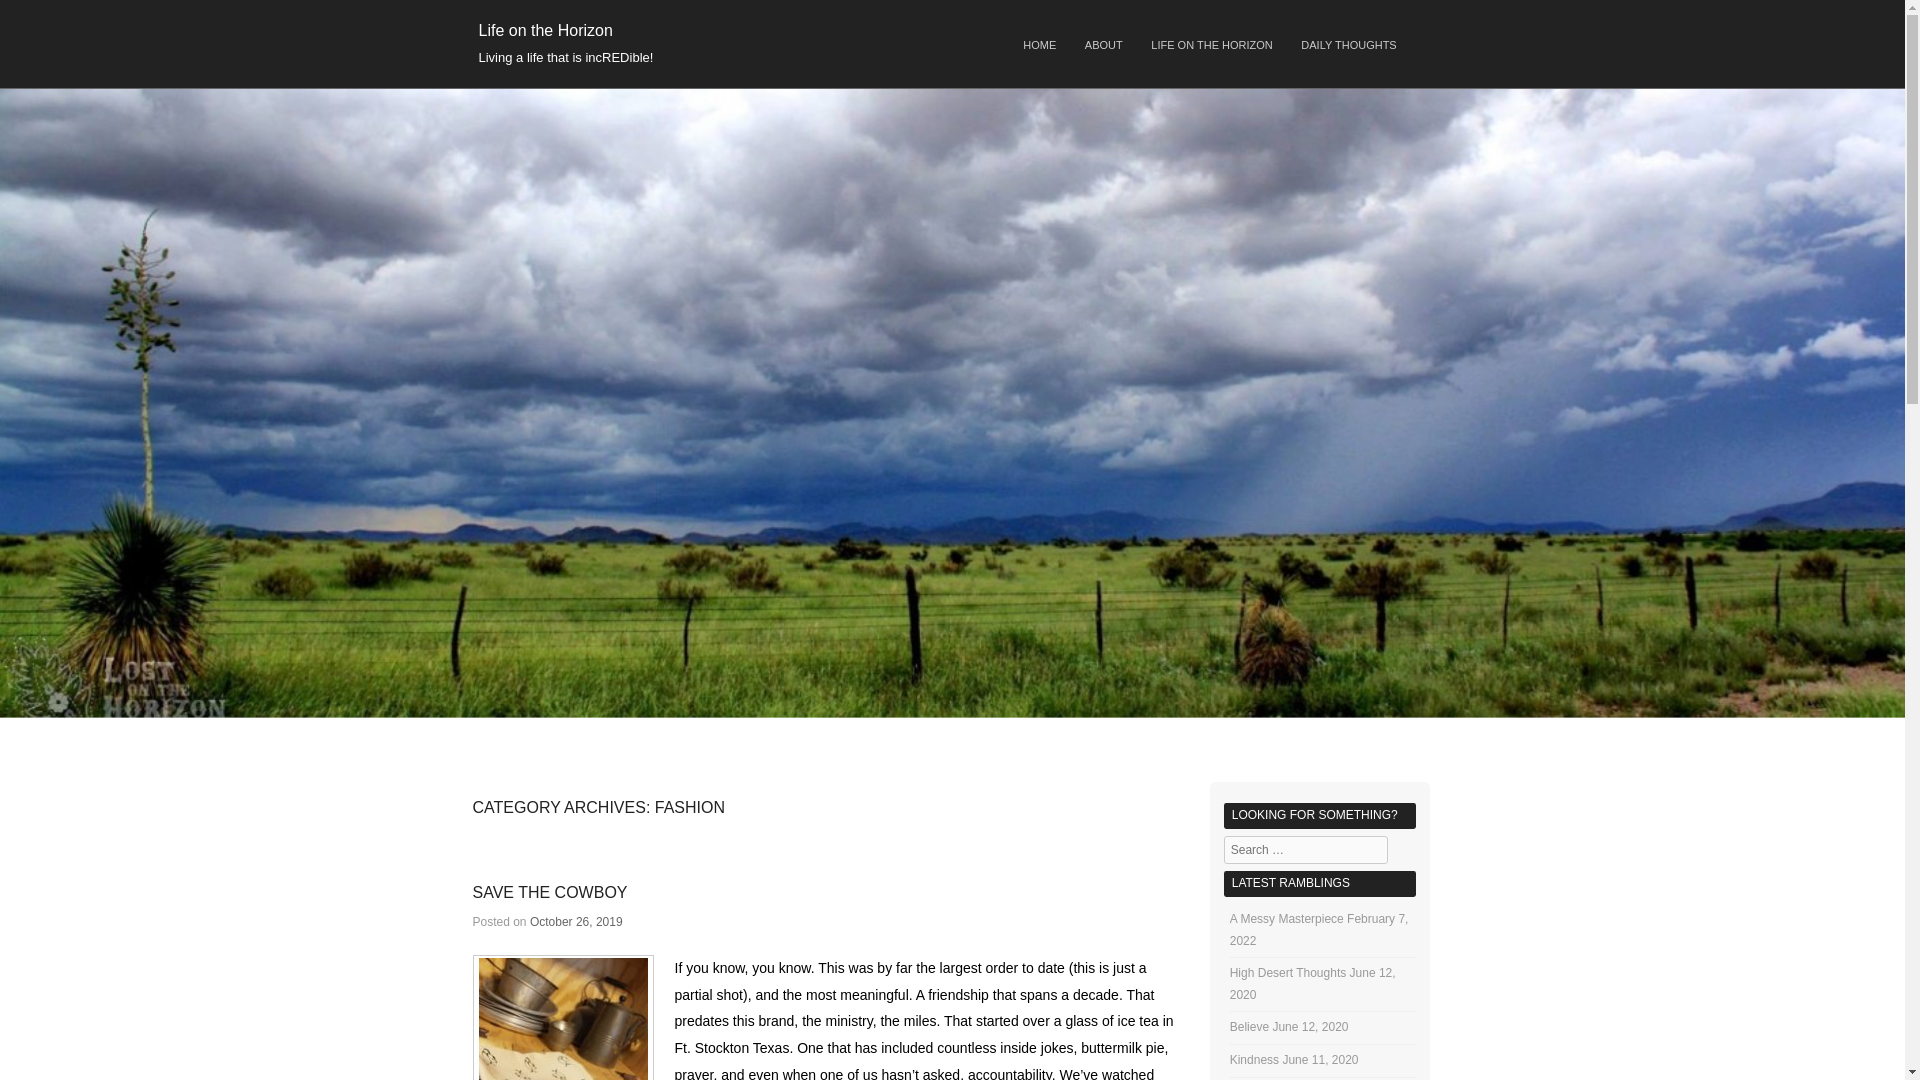 This screenshot has height=1080, width=1920. What do you see at coordinates (545, 30) in the screenshot?
I see `Life on the Horizon` at bounding box center [545, 30].